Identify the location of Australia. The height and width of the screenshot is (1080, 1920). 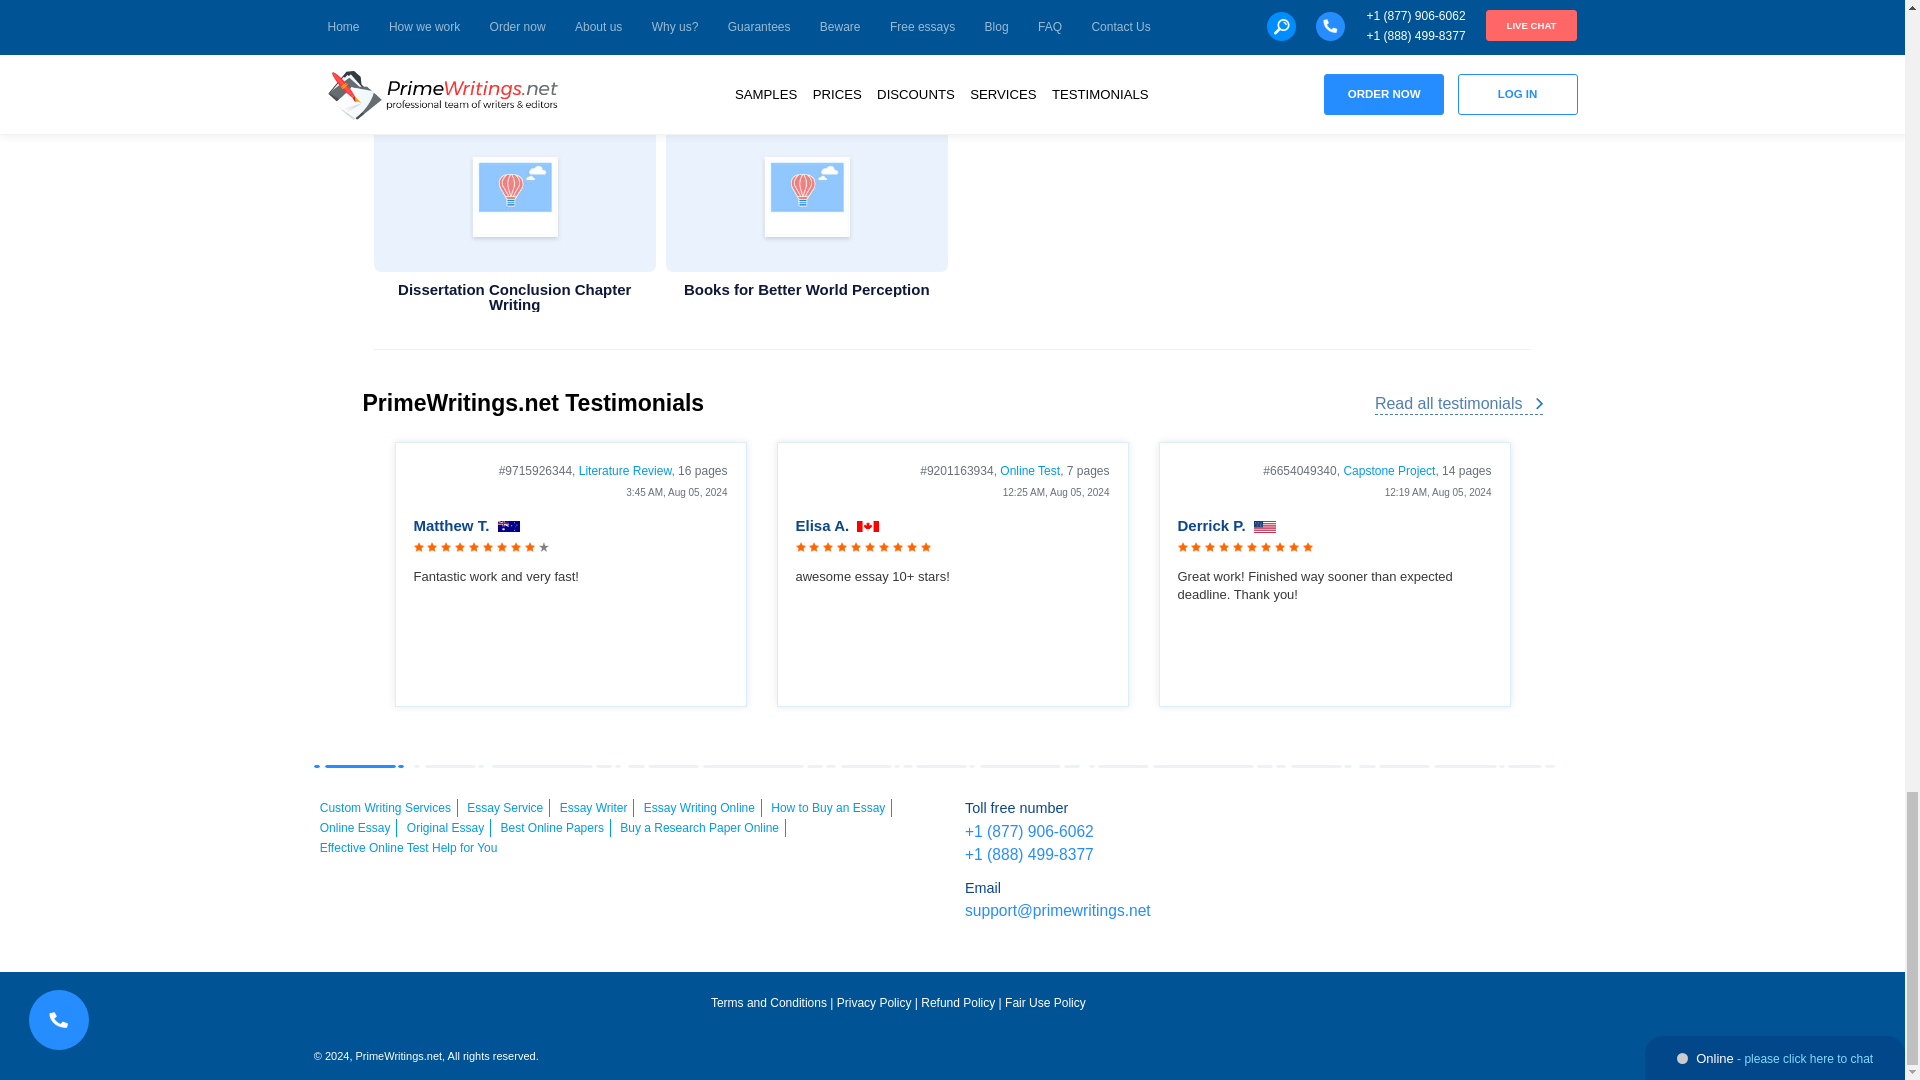
(508, 527).